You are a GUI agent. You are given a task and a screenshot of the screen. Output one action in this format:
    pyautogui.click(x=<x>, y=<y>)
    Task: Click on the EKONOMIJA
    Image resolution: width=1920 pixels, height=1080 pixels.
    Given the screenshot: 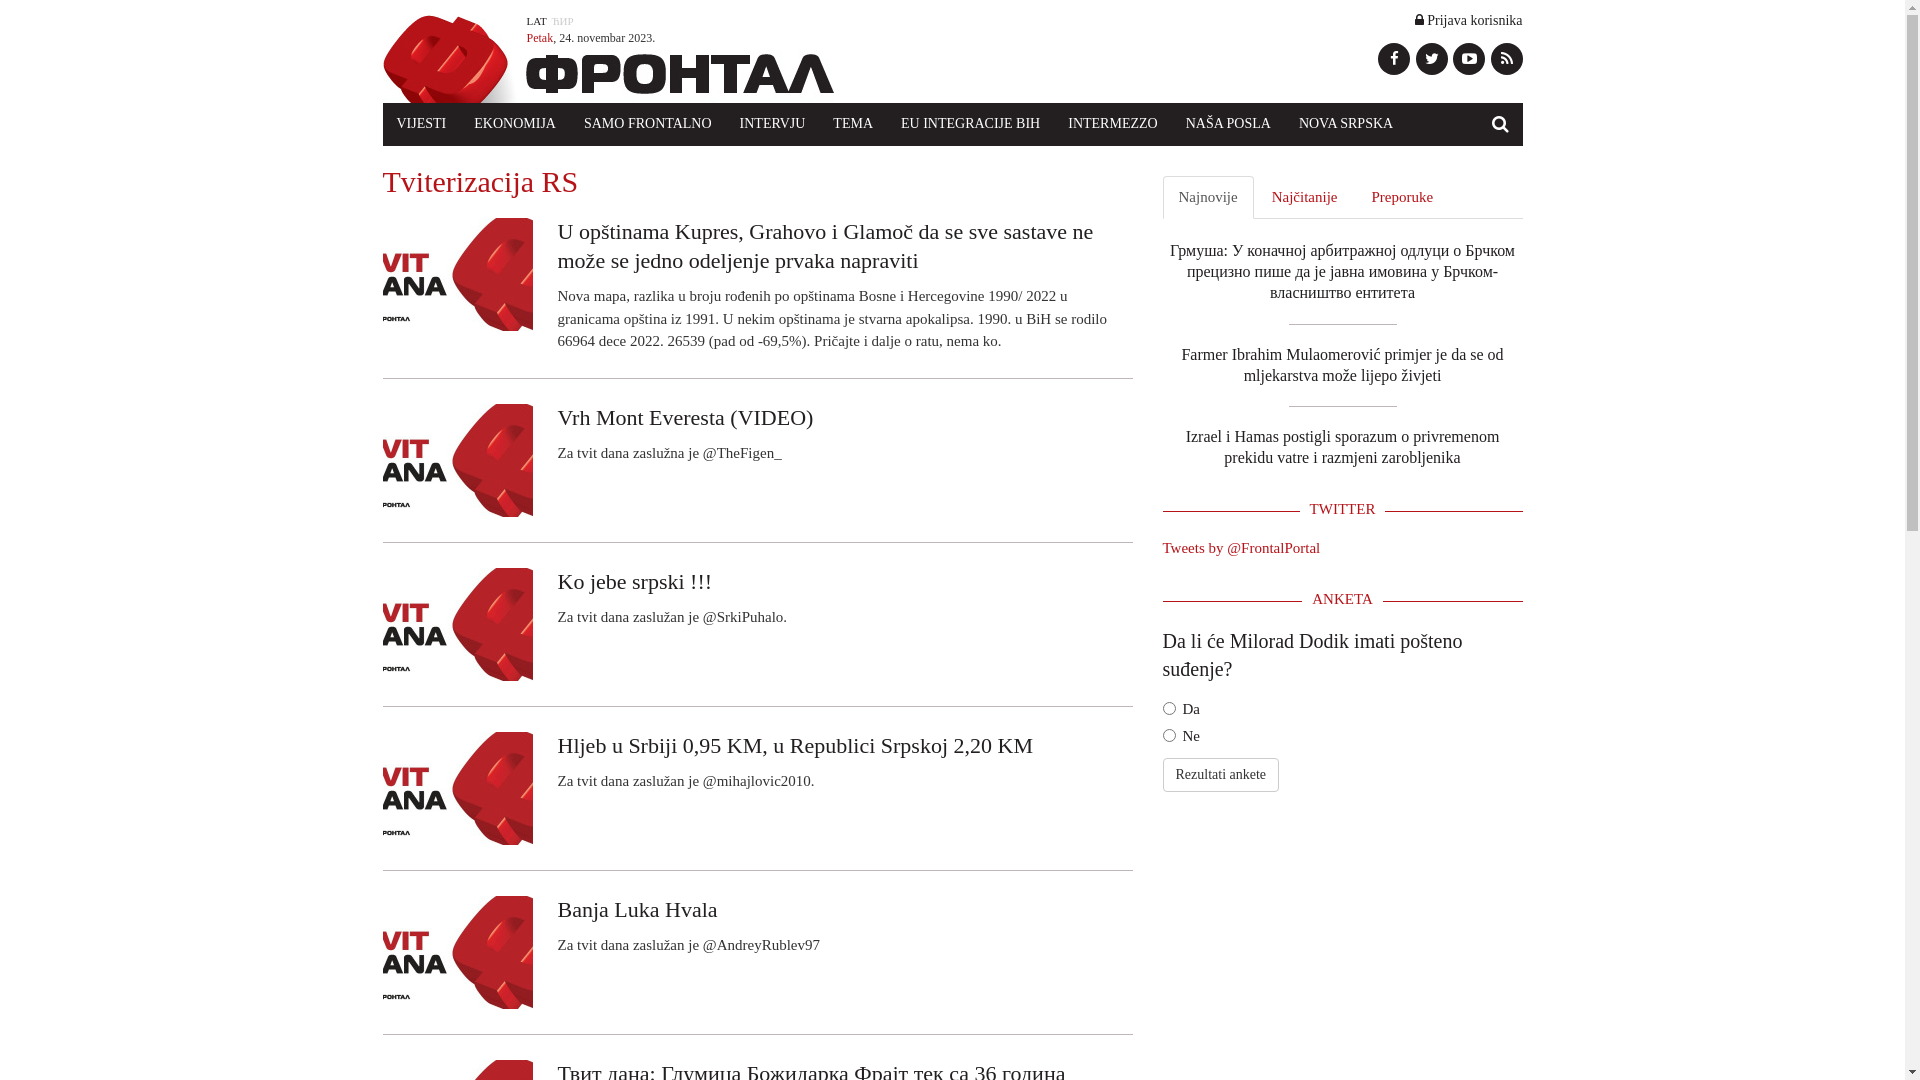 What is the action you would take?
    pyautogui.click(x=515, y=124)
    